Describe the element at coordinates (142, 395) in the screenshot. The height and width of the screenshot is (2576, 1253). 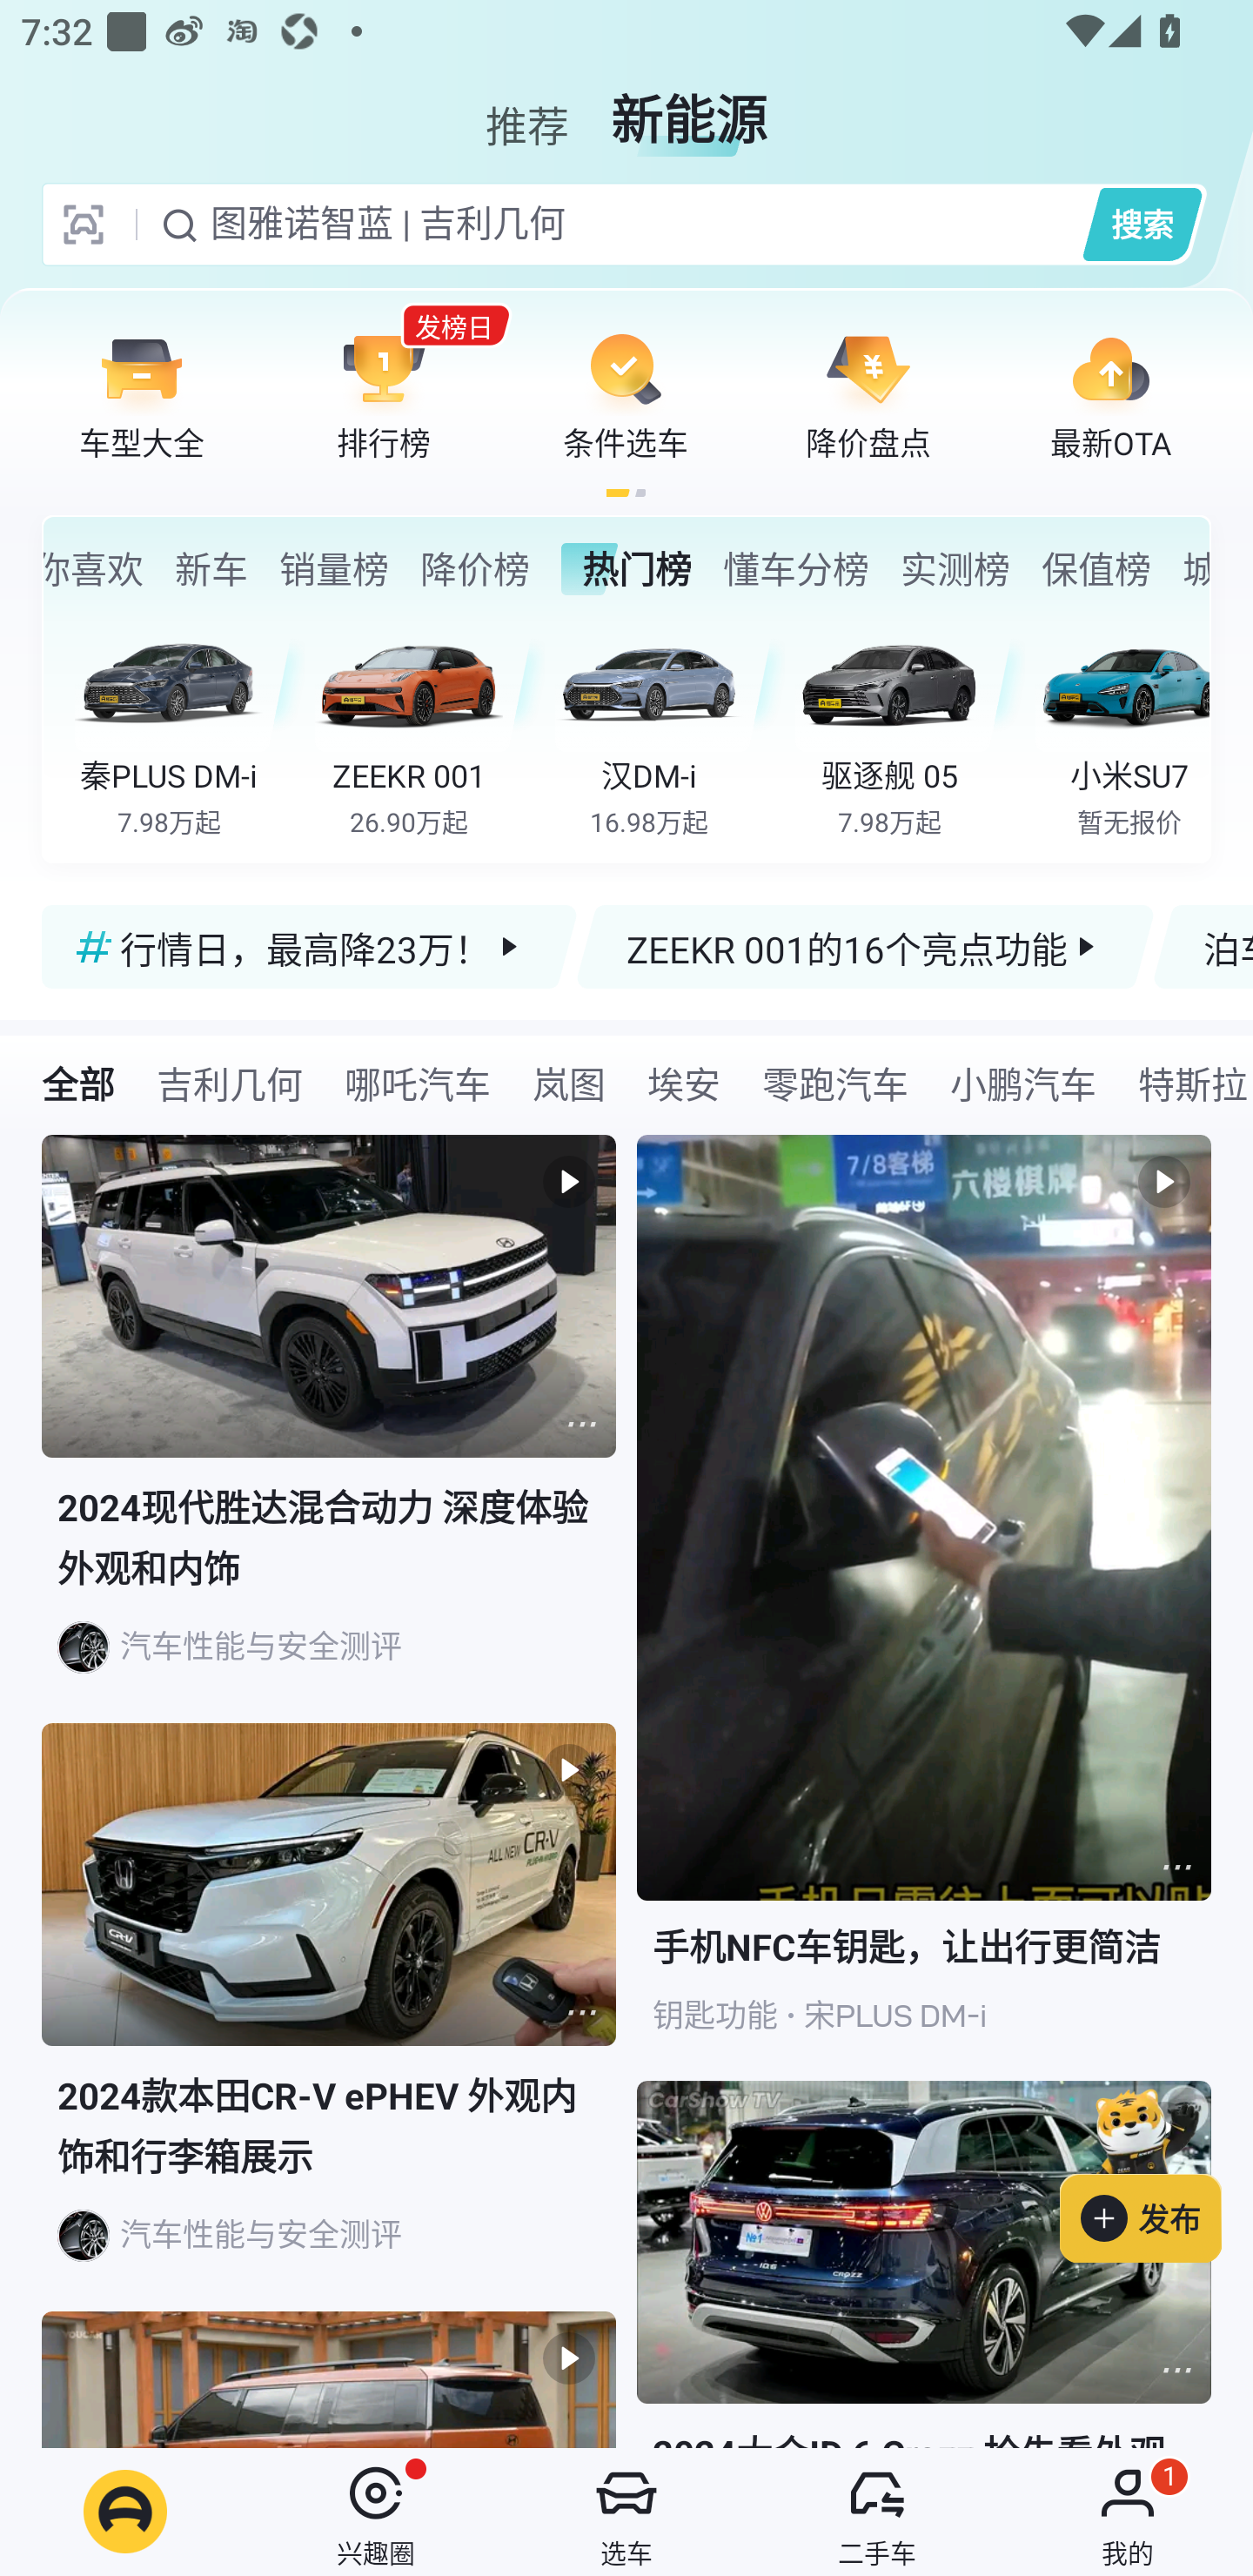
I see `车型大全` at that location.